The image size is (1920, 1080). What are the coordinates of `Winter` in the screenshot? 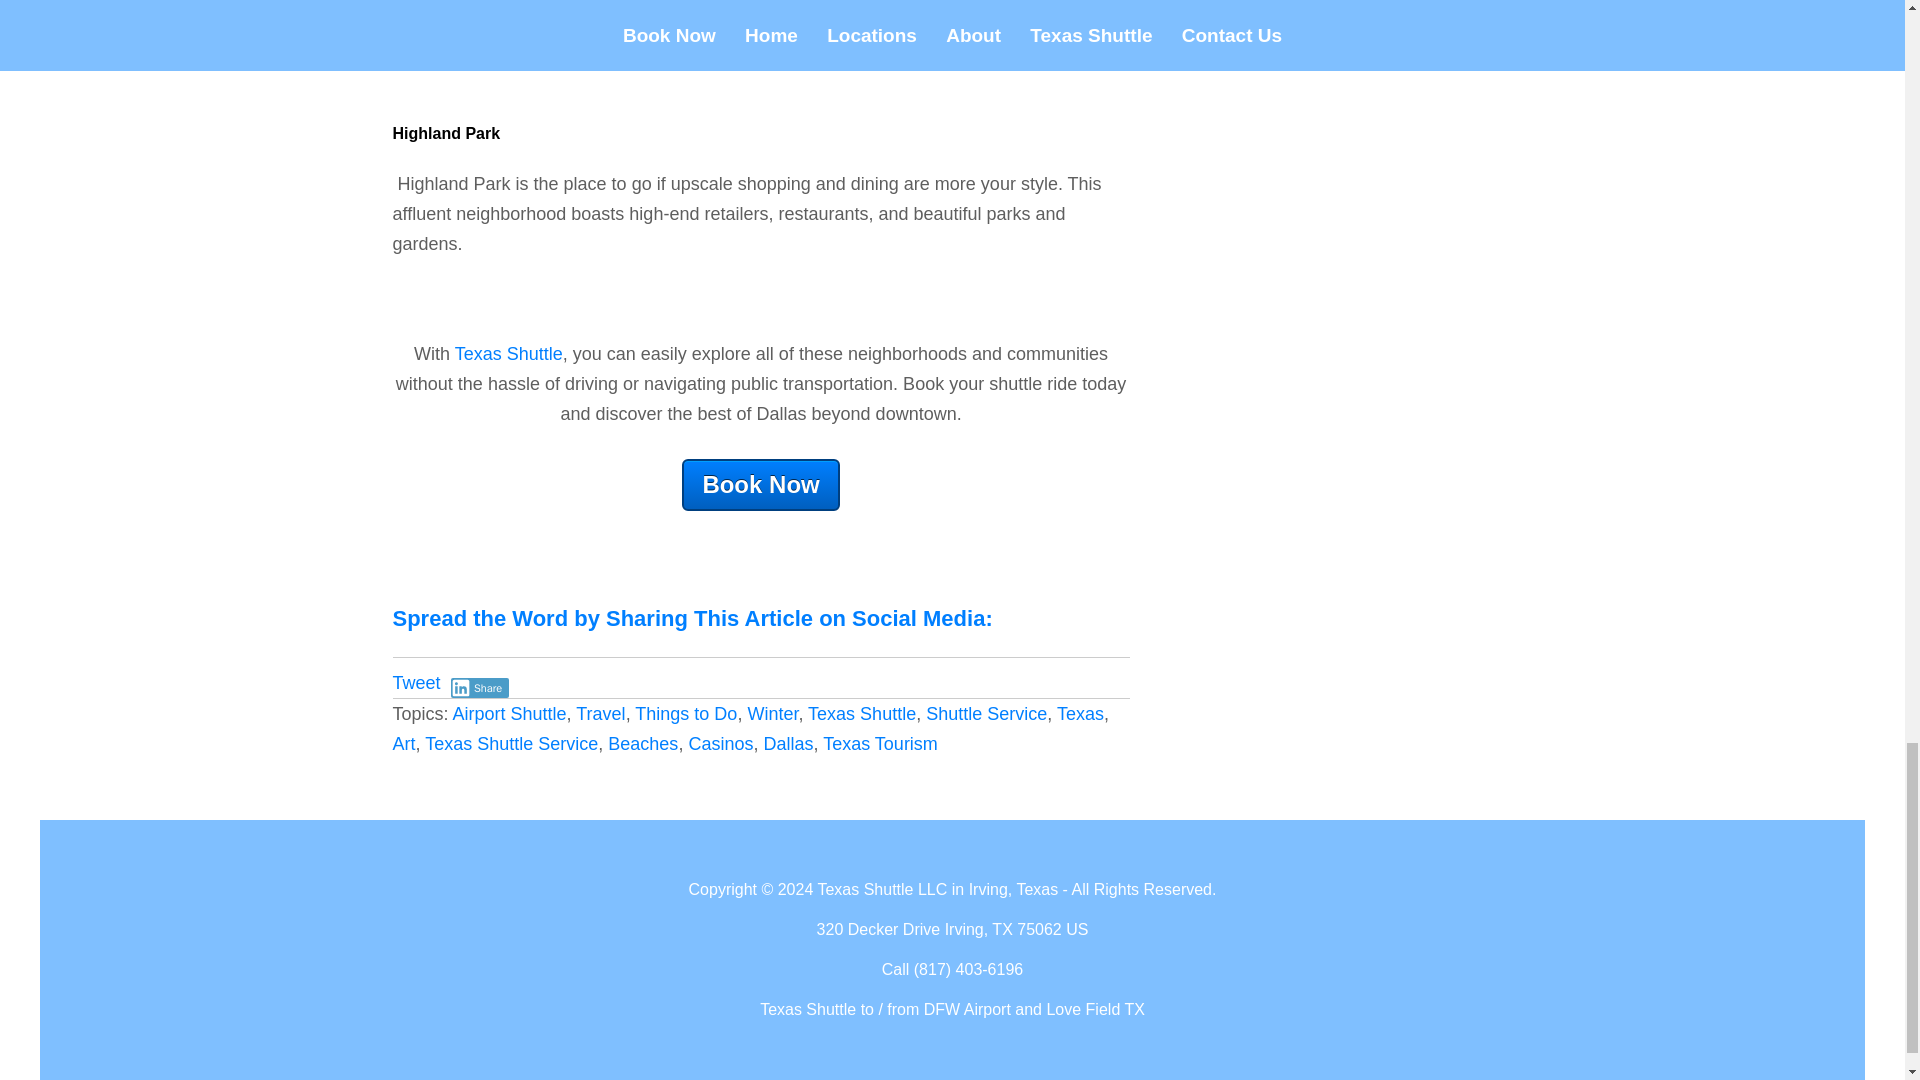 It's located at (772, 714).